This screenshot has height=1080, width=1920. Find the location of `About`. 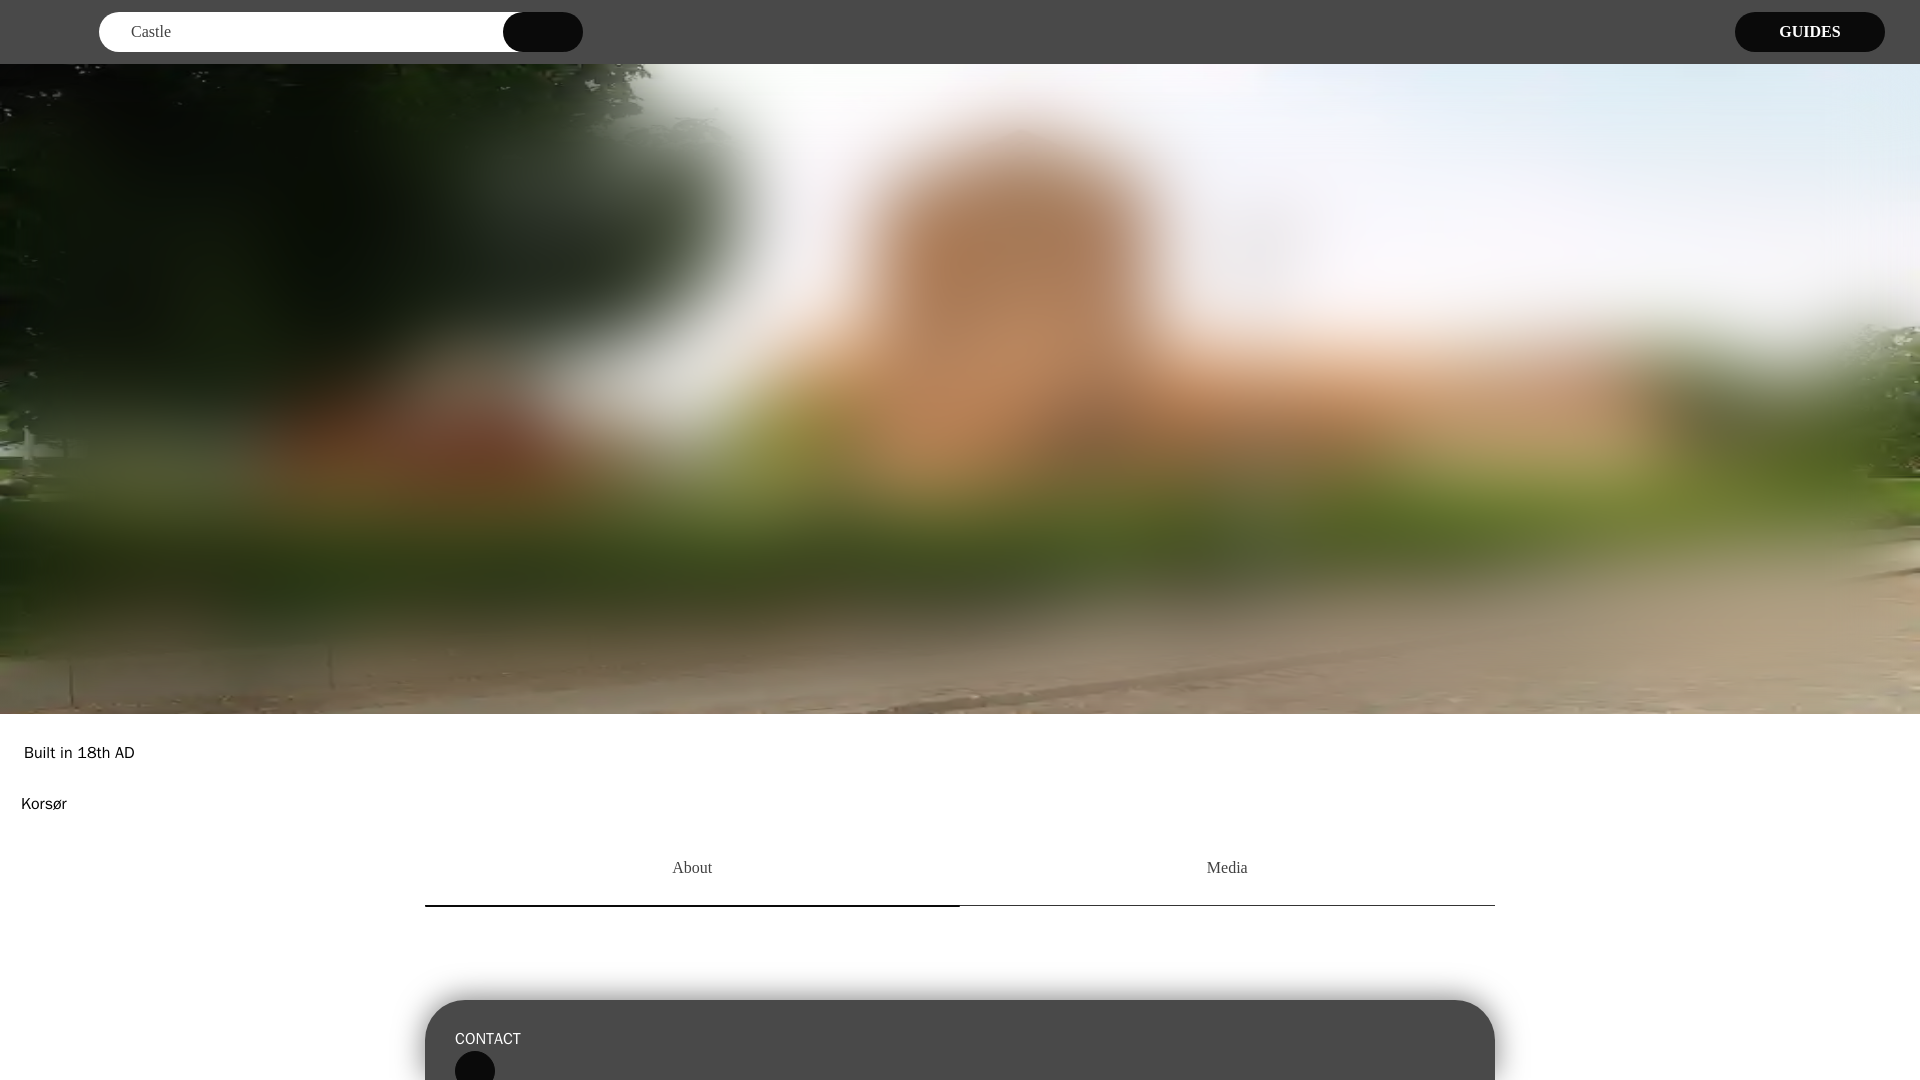

About is located at coordinates (692, 870).